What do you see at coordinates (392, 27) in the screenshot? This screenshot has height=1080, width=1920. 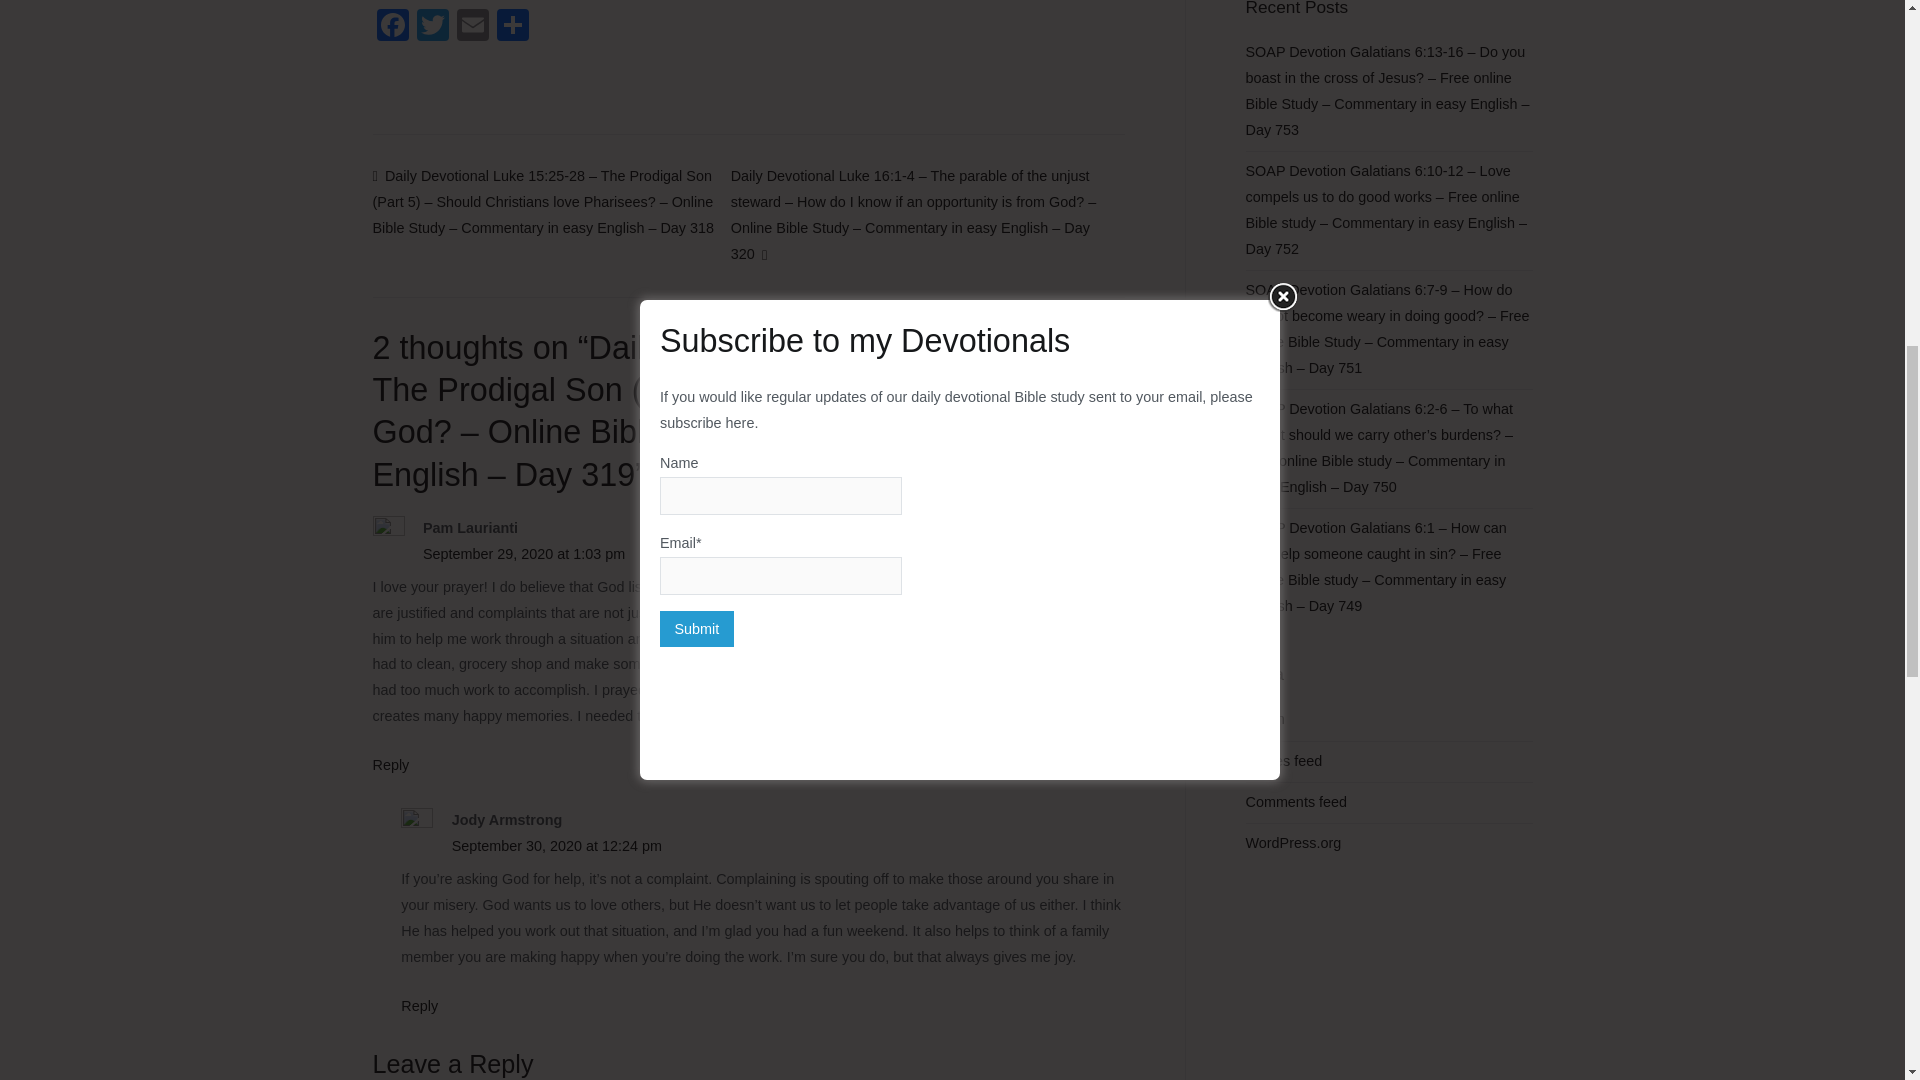 I see `Facebook` at bounding box center [392, 27].